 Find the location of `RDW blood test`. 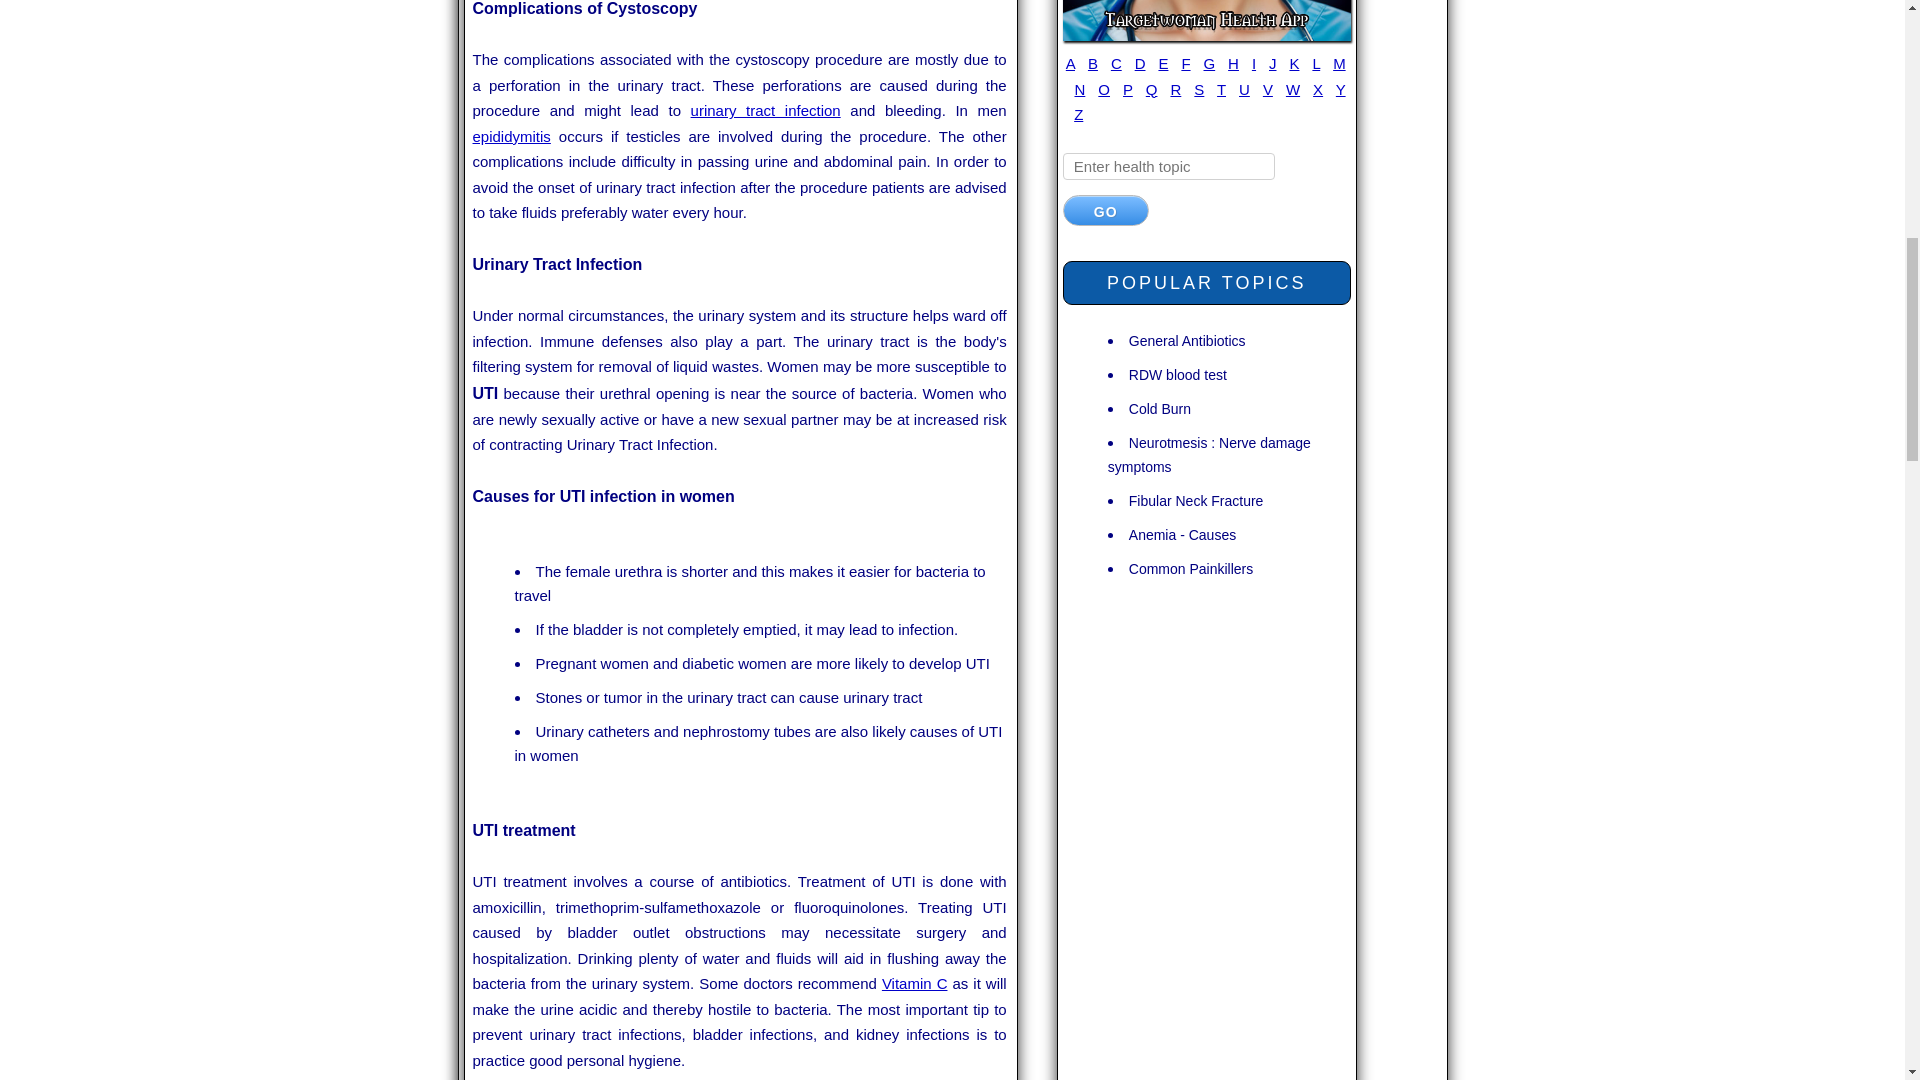

RDW blood test is located at coordinates (1177, 374).